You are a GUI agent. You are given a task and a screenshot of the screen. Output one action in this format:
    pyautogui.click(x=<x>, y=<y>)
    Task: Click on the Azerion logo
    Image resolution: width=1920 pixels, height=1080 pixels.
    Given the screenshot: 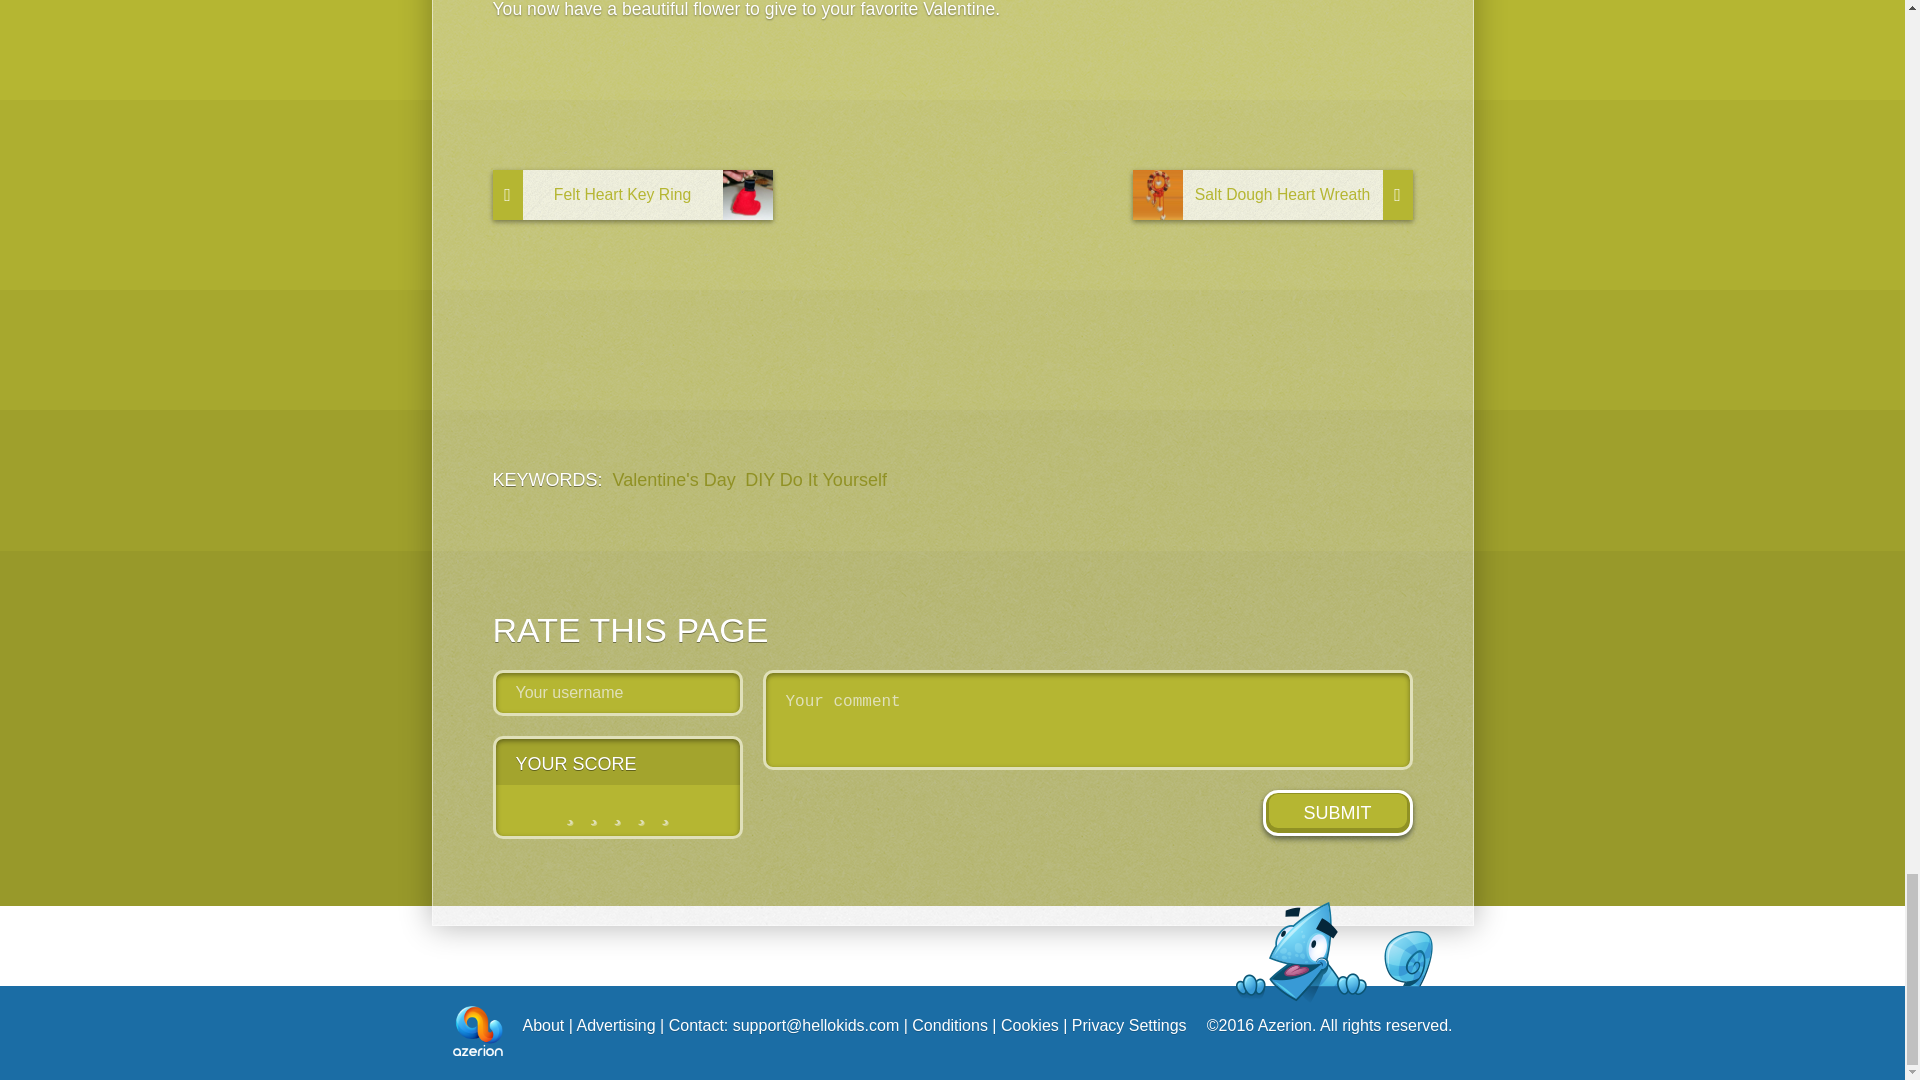 What is the action you would take?
    pyautogui.click(x=476, y=1030)
    